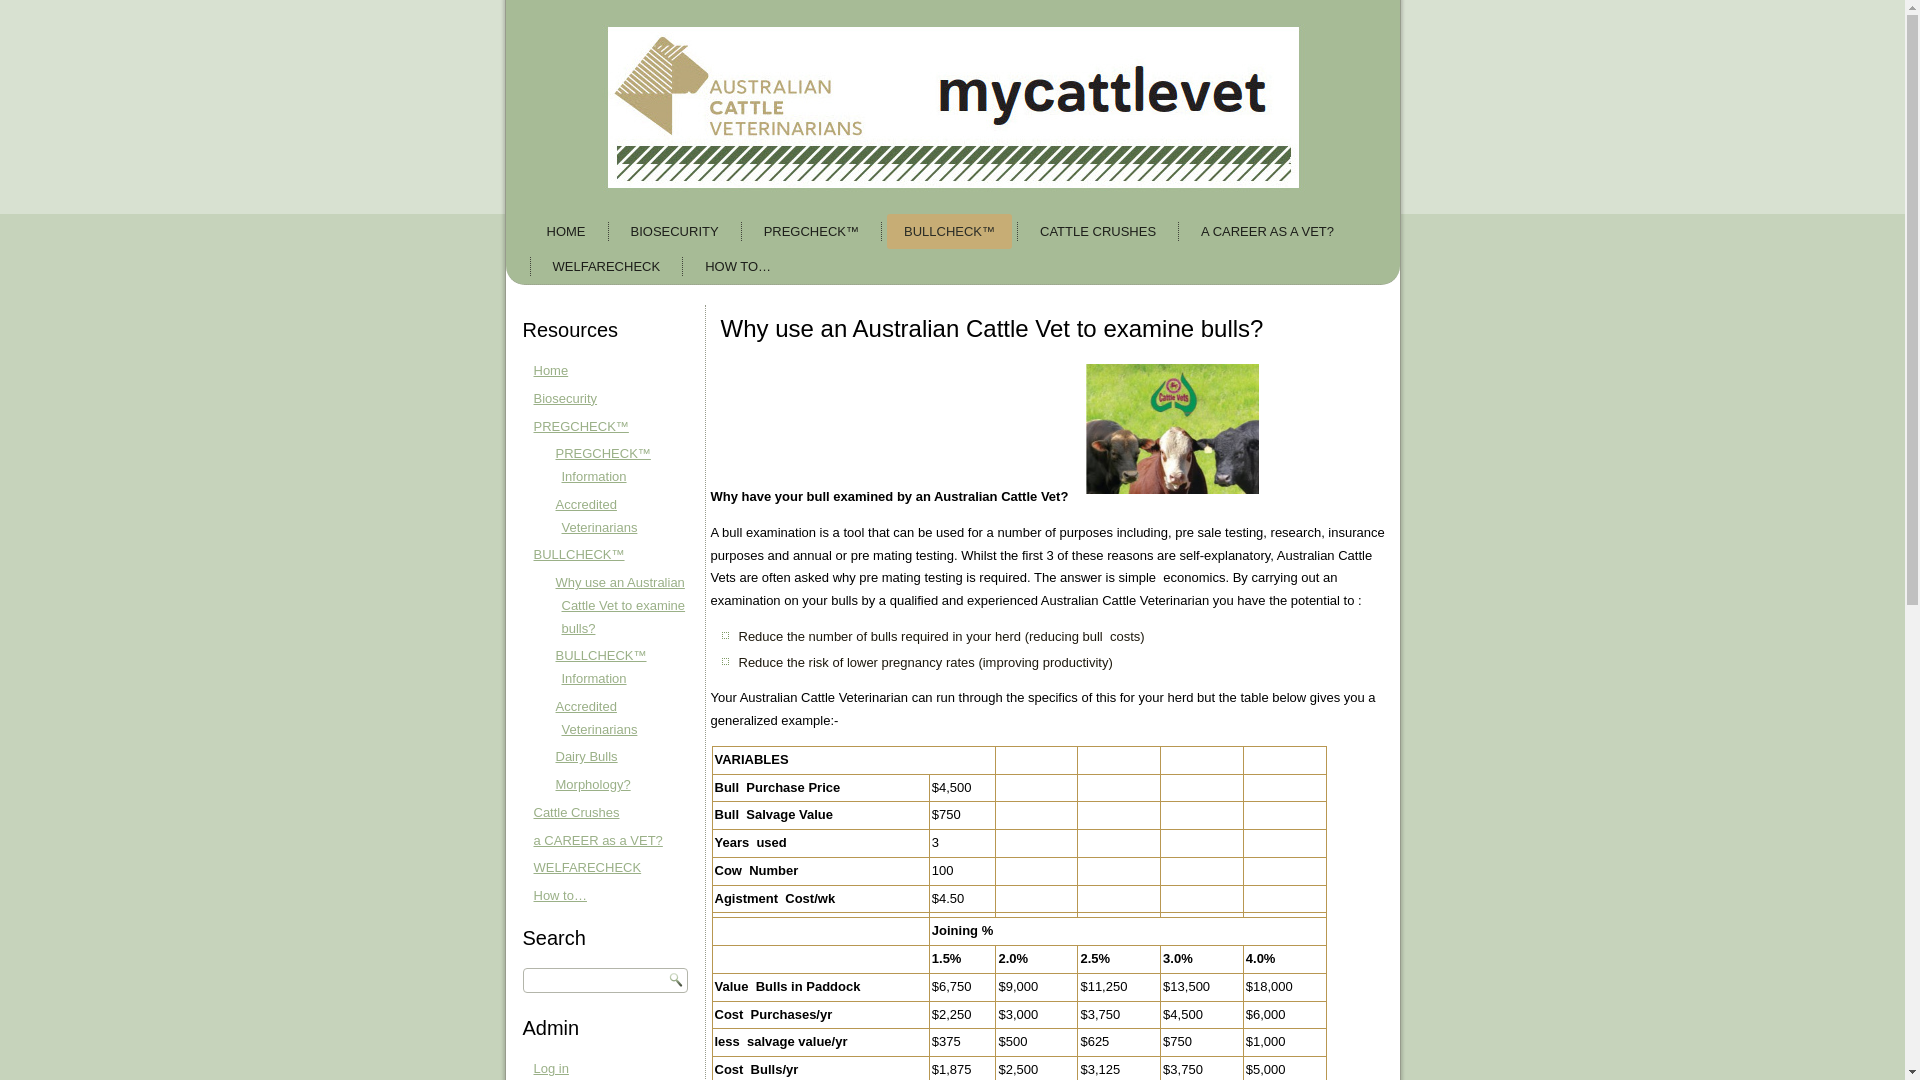 The image size is (1920, 1080). Describe the element at coordinates (594, 784) in the screenshot. I see `Morphology?` at that location.